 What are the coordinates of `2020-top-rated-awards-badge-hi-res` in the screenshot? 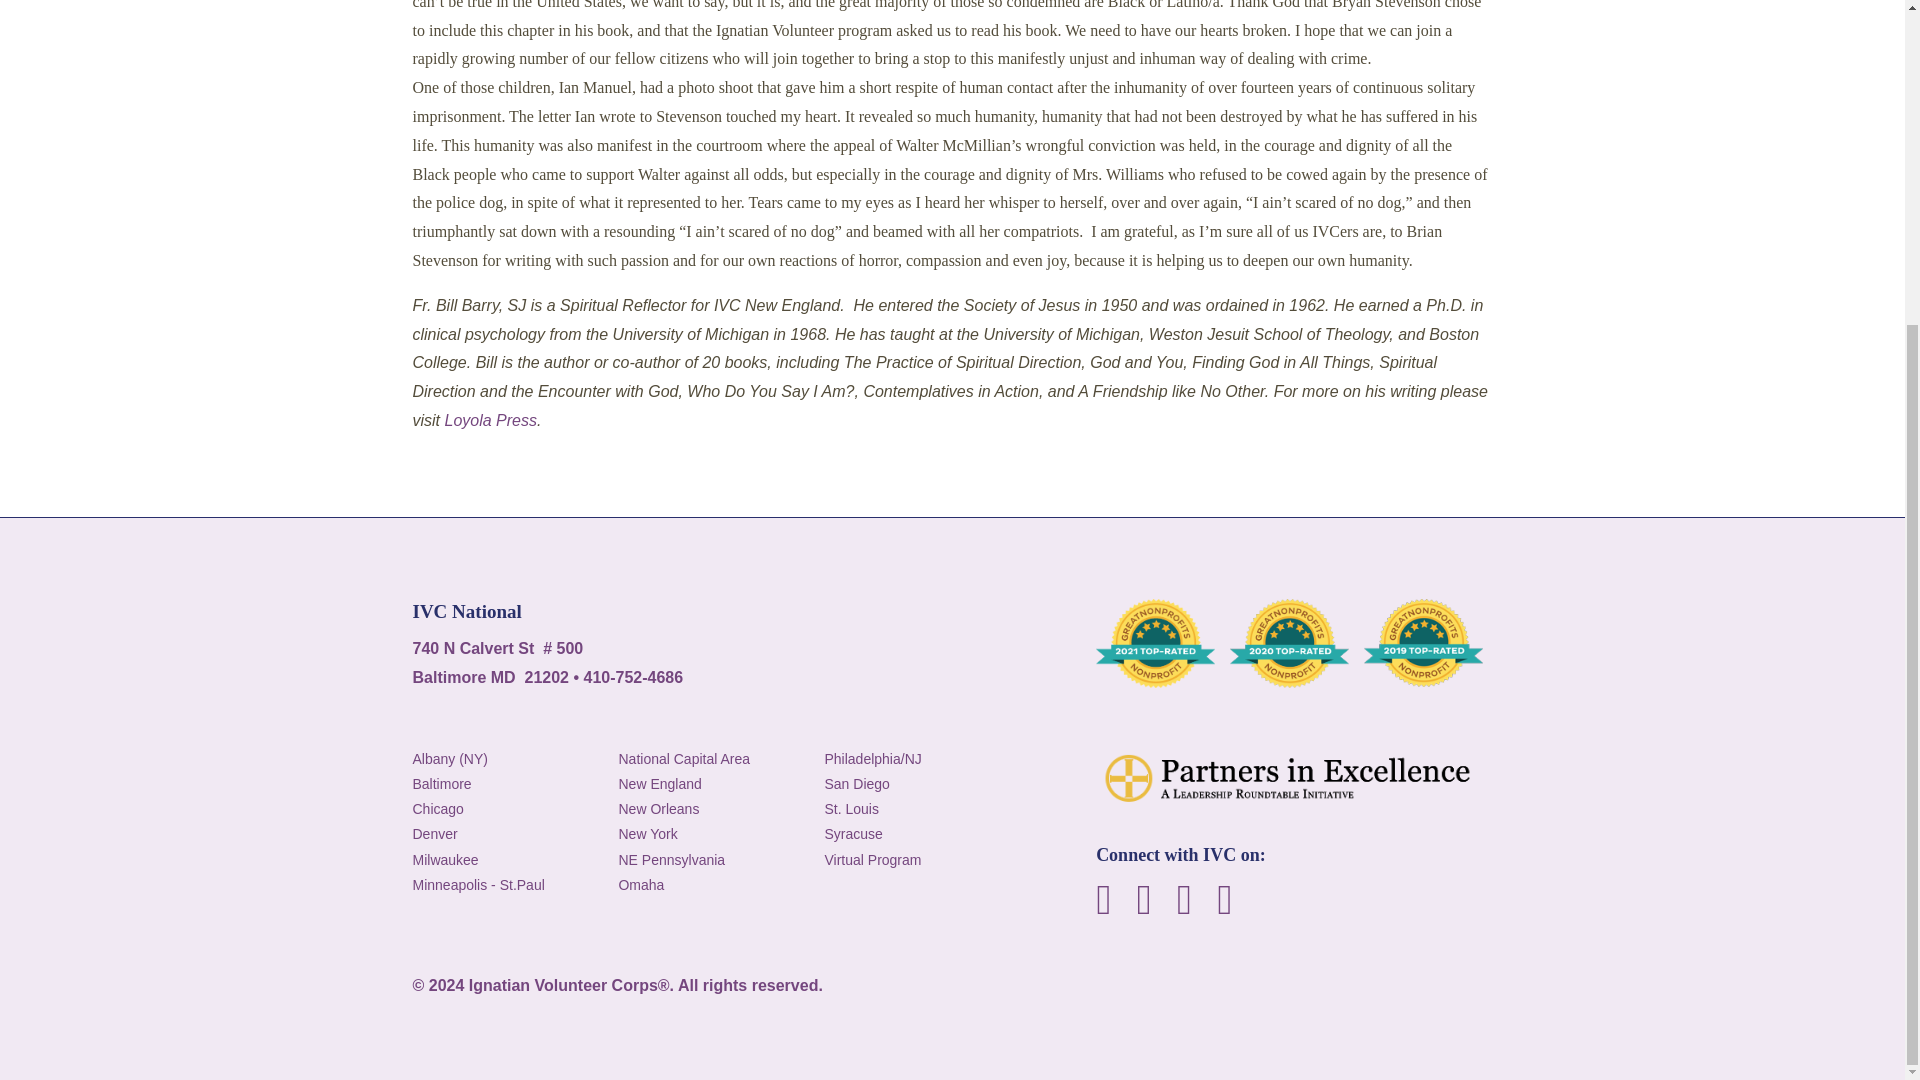 It's located at (1290, 643).